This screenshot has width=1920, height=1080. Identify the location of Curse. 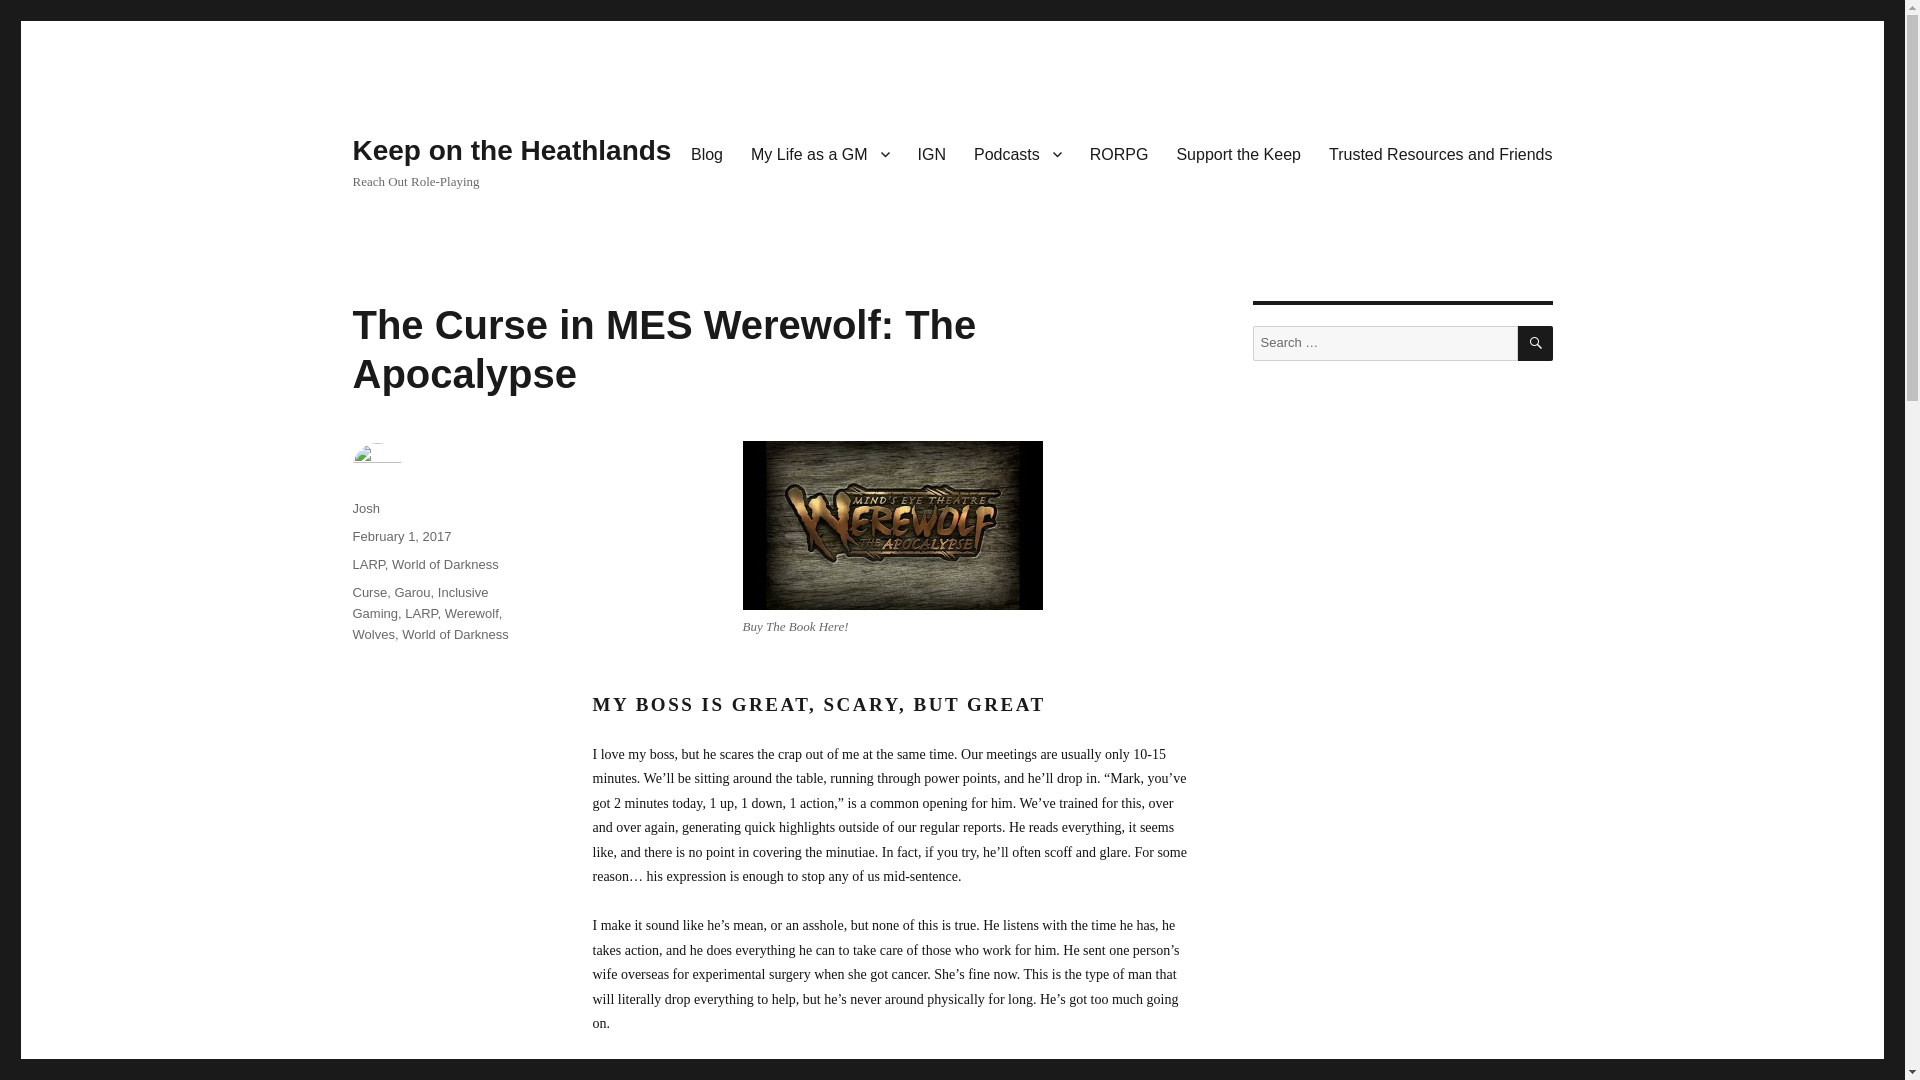
(369, 592).